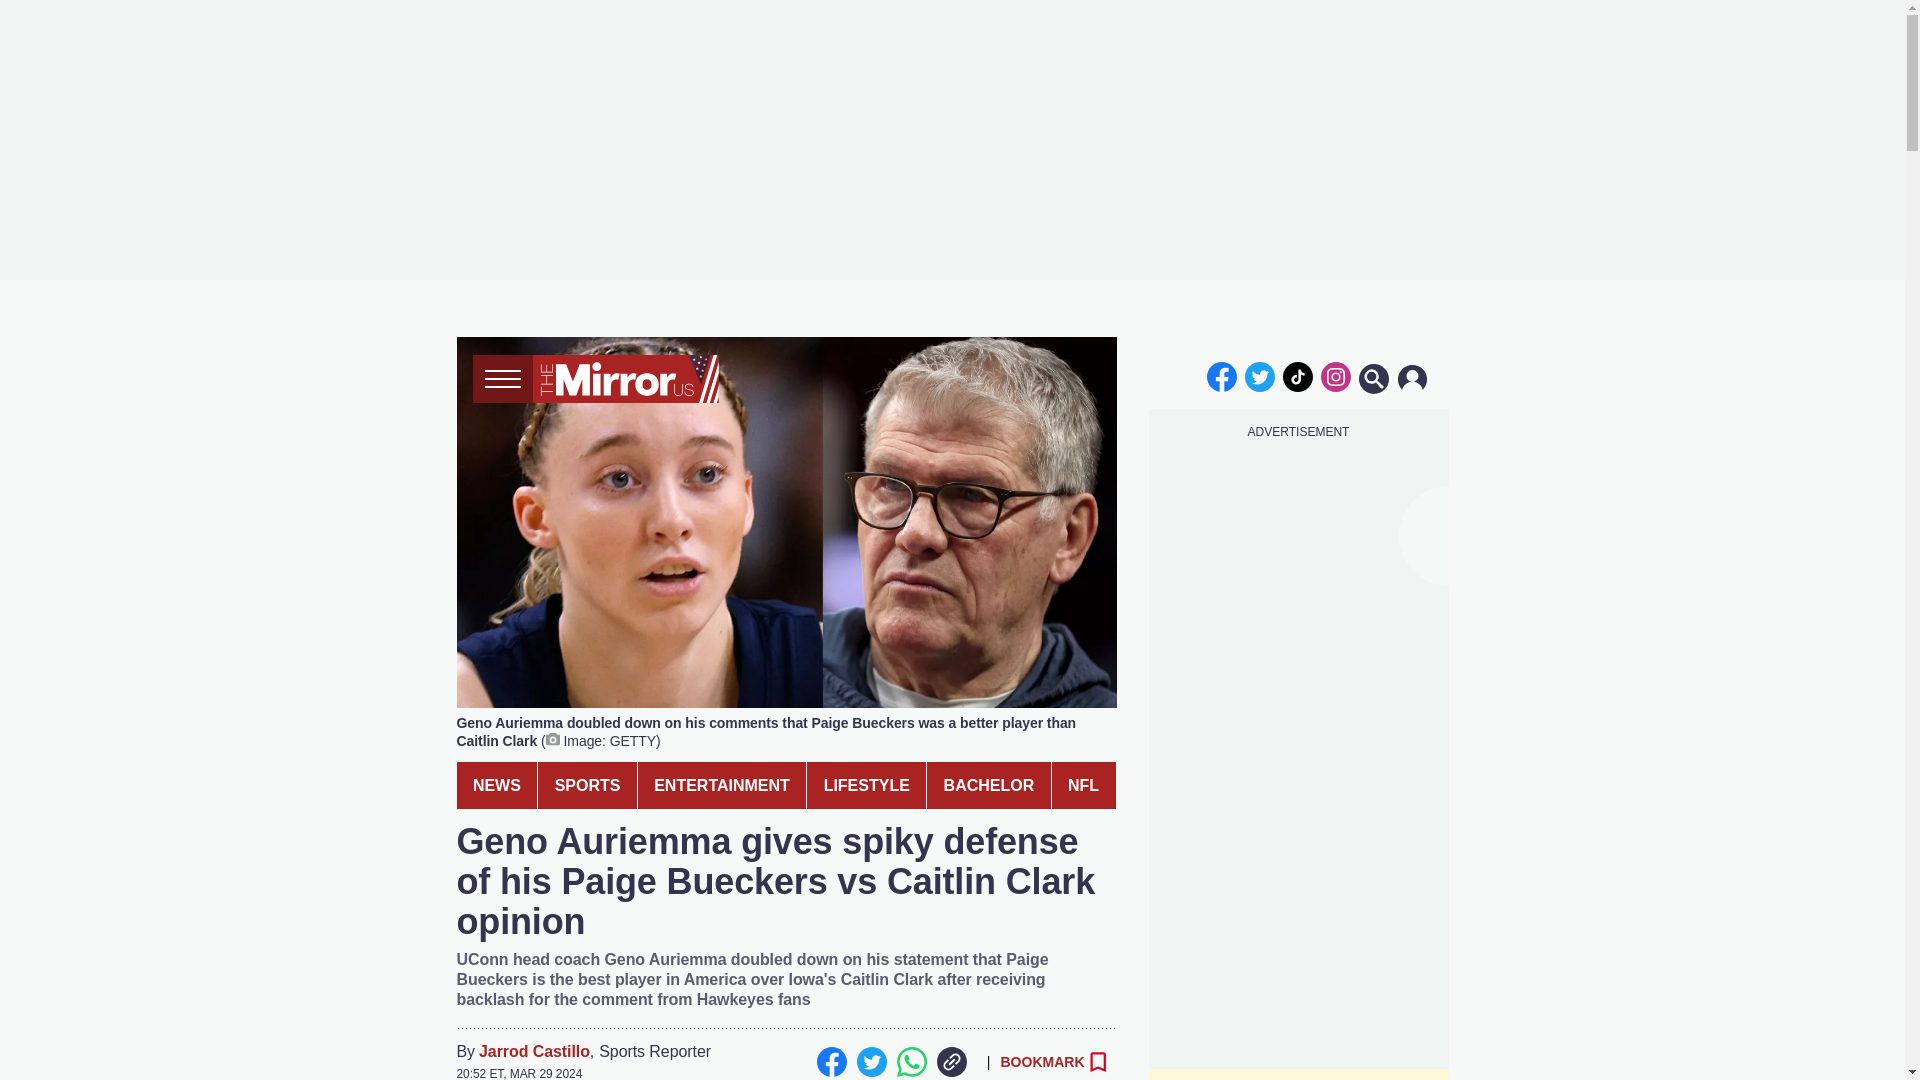 Image resolution: width=1920 pixels, height=1080 pixels. I want to click on twitter, so click(1260, 376).